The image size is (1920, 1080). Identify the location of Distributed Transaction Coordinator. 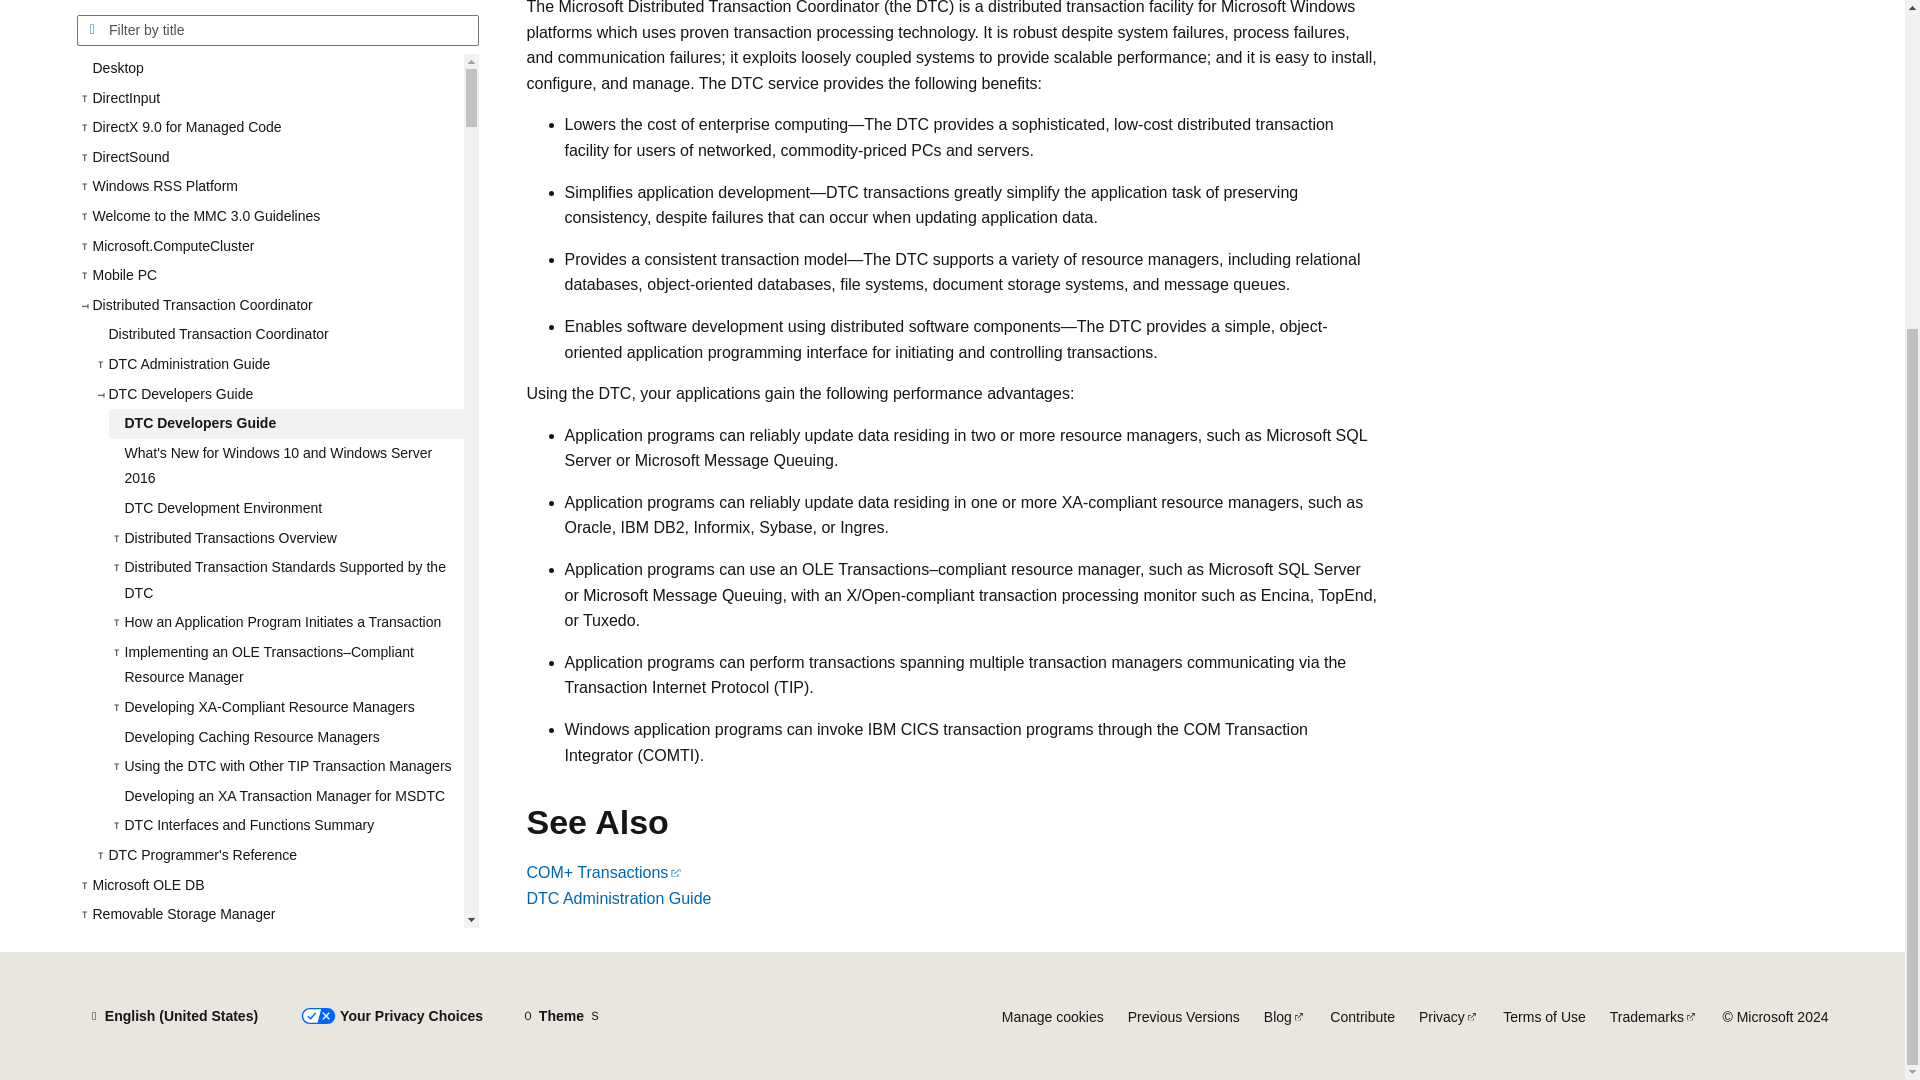
(277, 68).